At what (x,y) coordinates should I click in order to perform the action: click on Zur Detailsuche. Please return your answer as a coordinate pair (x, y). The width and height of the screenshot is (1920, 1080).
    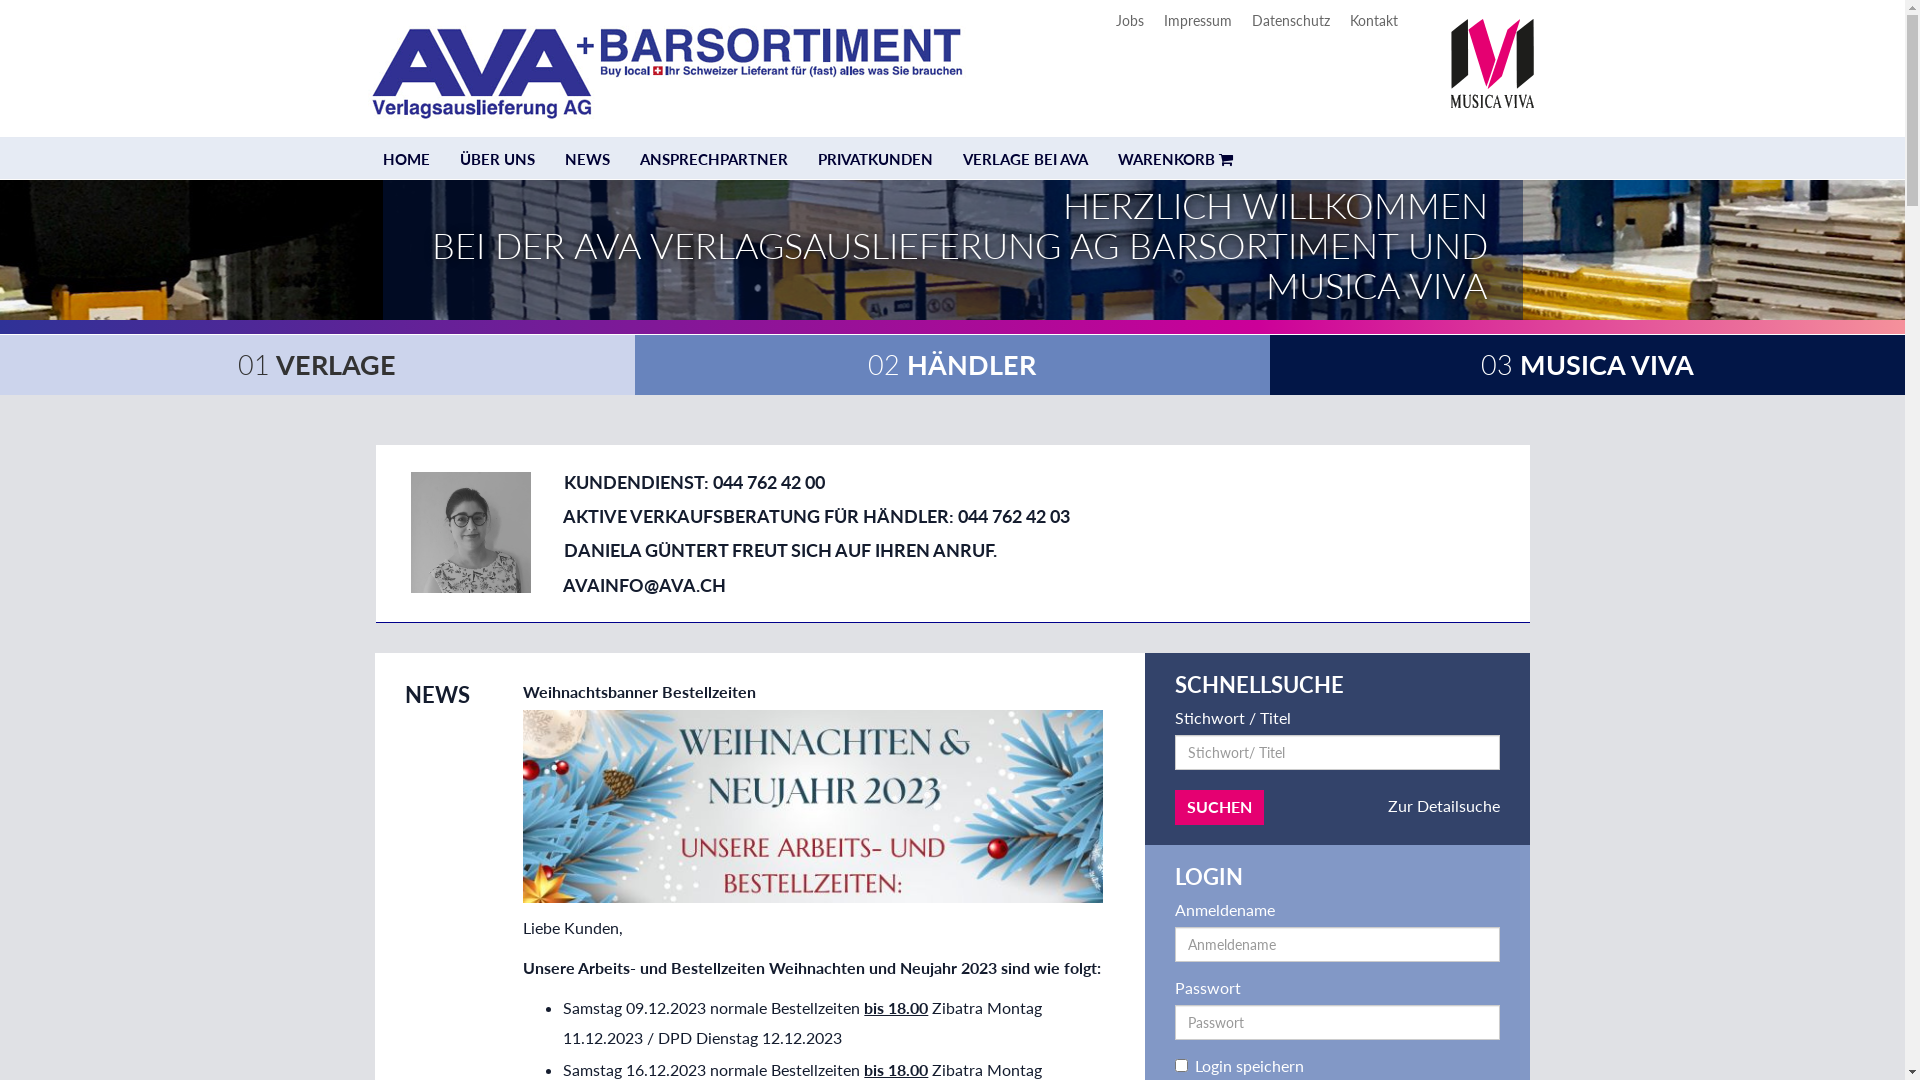
    Looking at the image, I should click on (1444, 806).